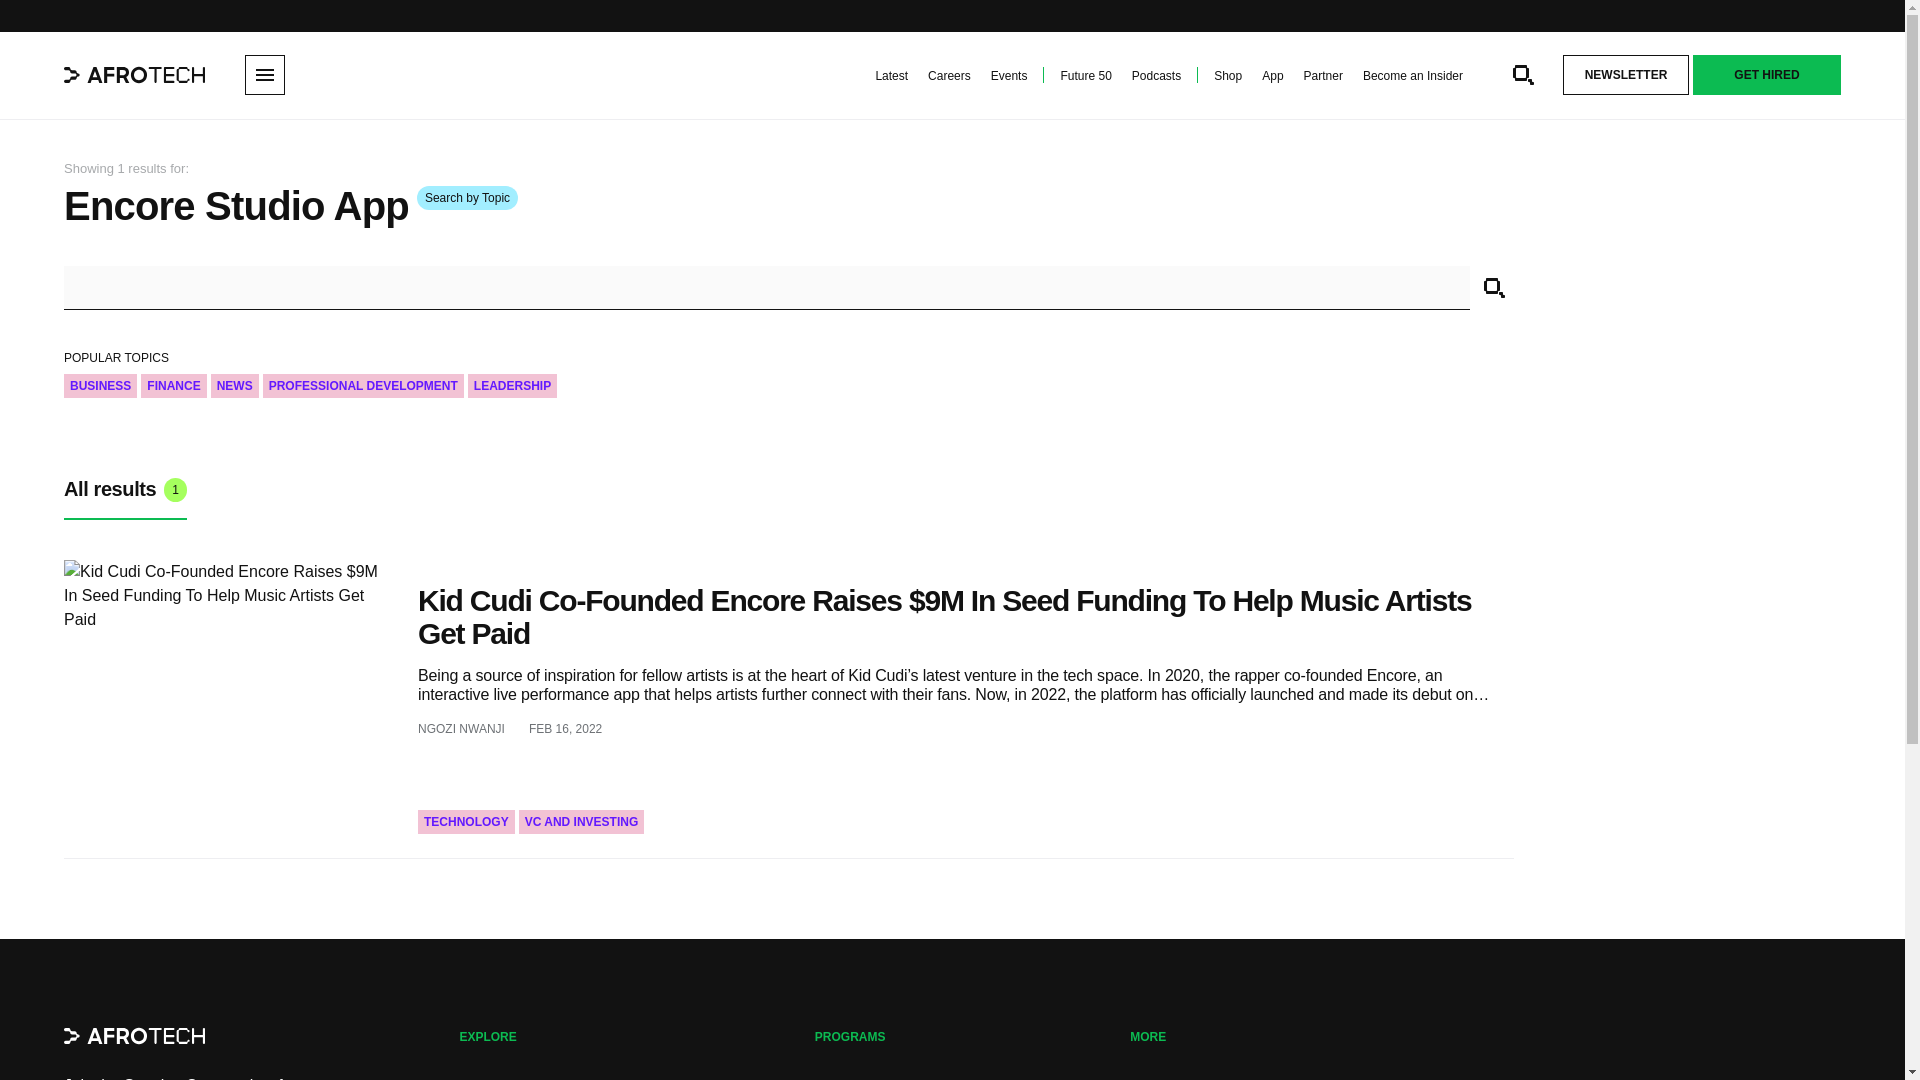 This screenshot has width=1920, height=1080. I want to click on Partner, so click(1322, 76).